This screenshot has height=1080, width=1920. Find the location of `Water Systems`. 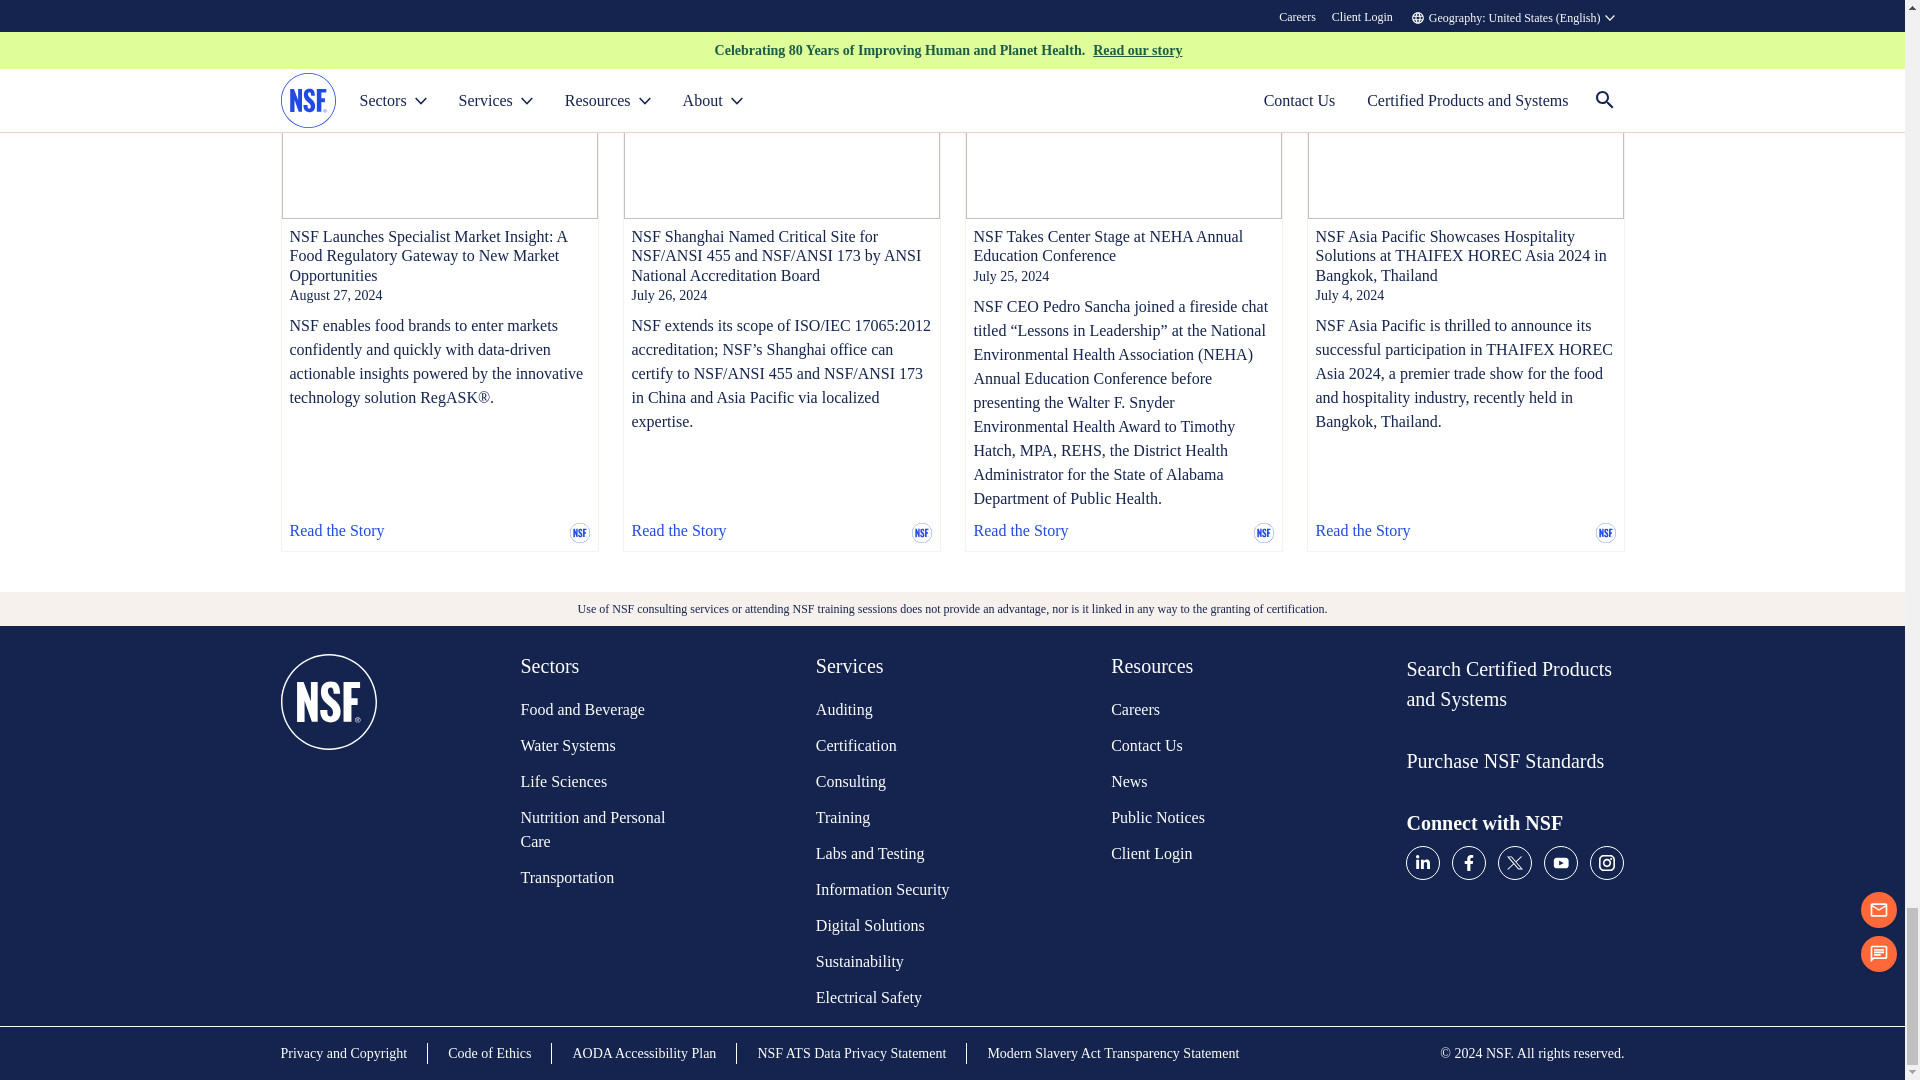

Water Systems is located at coordinates (595, 746).